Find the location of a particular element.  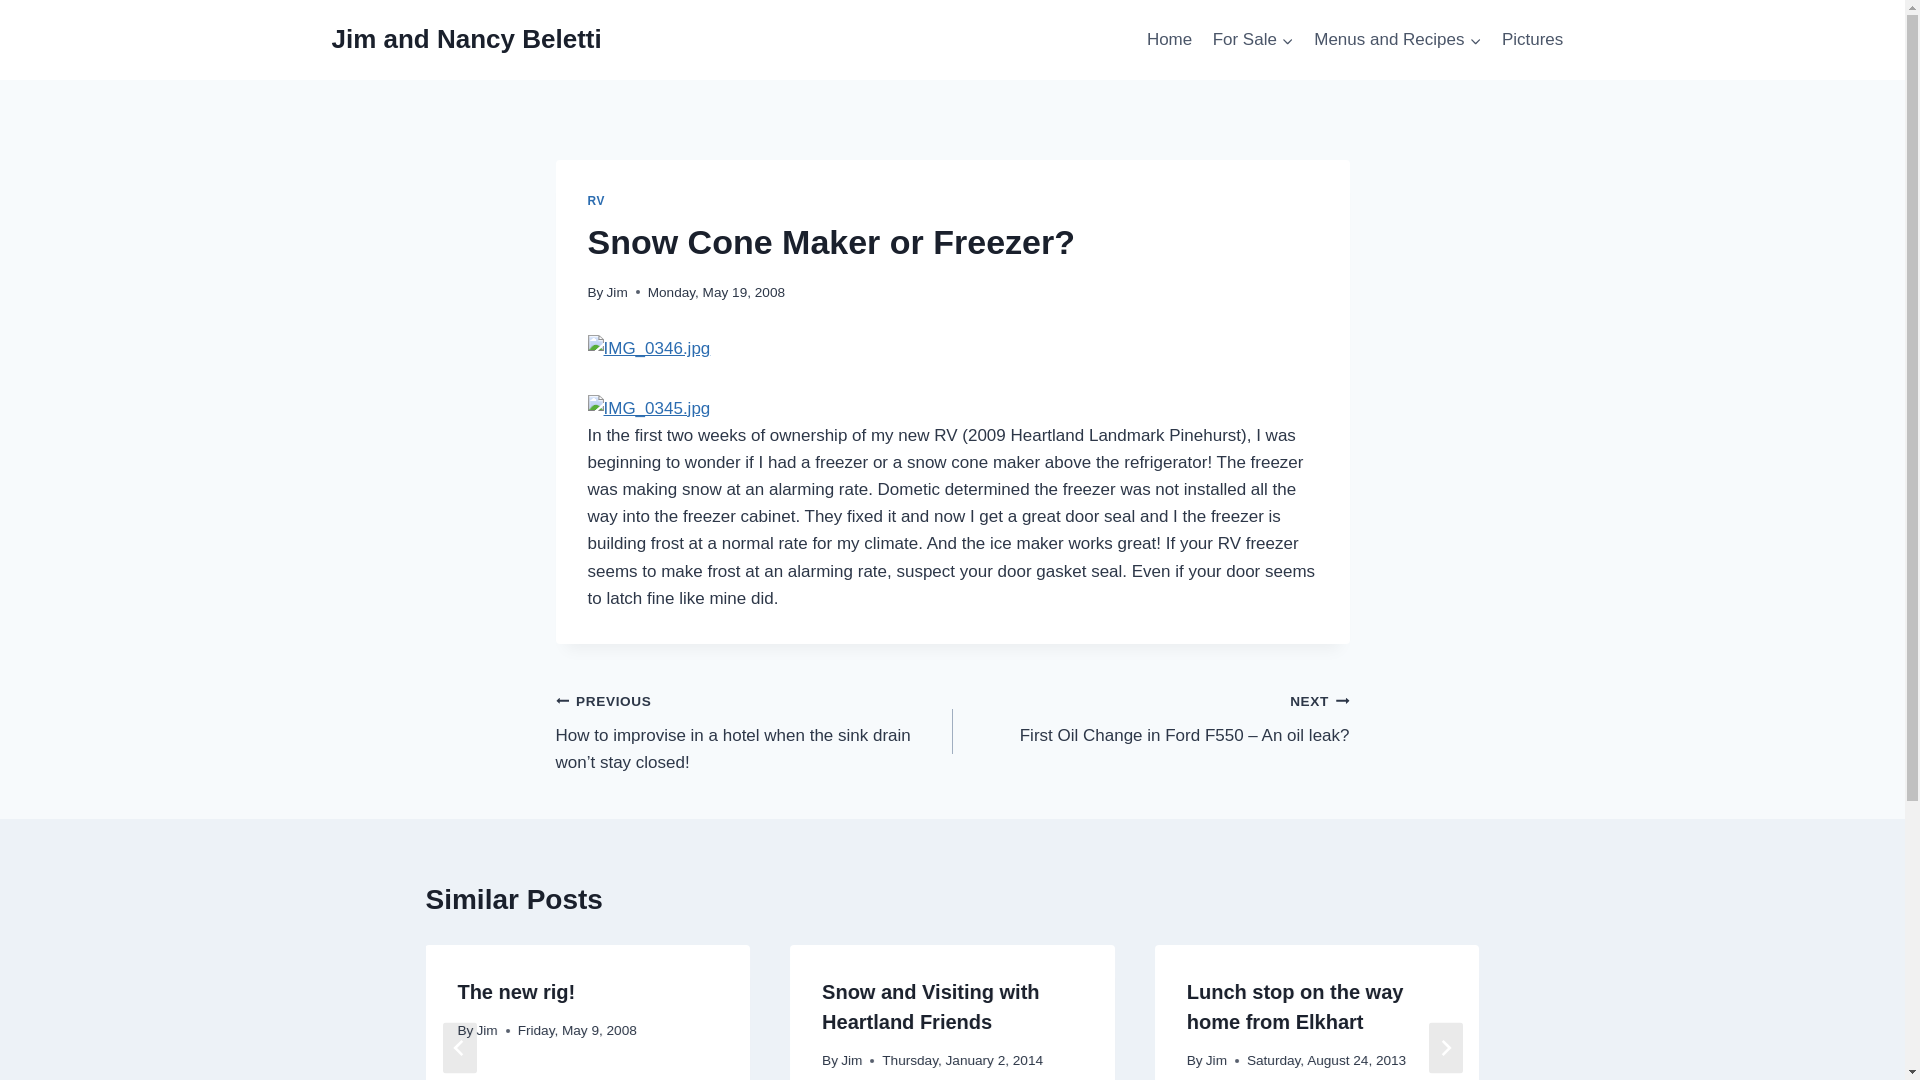

Home is located at coordinates (1170, 40).